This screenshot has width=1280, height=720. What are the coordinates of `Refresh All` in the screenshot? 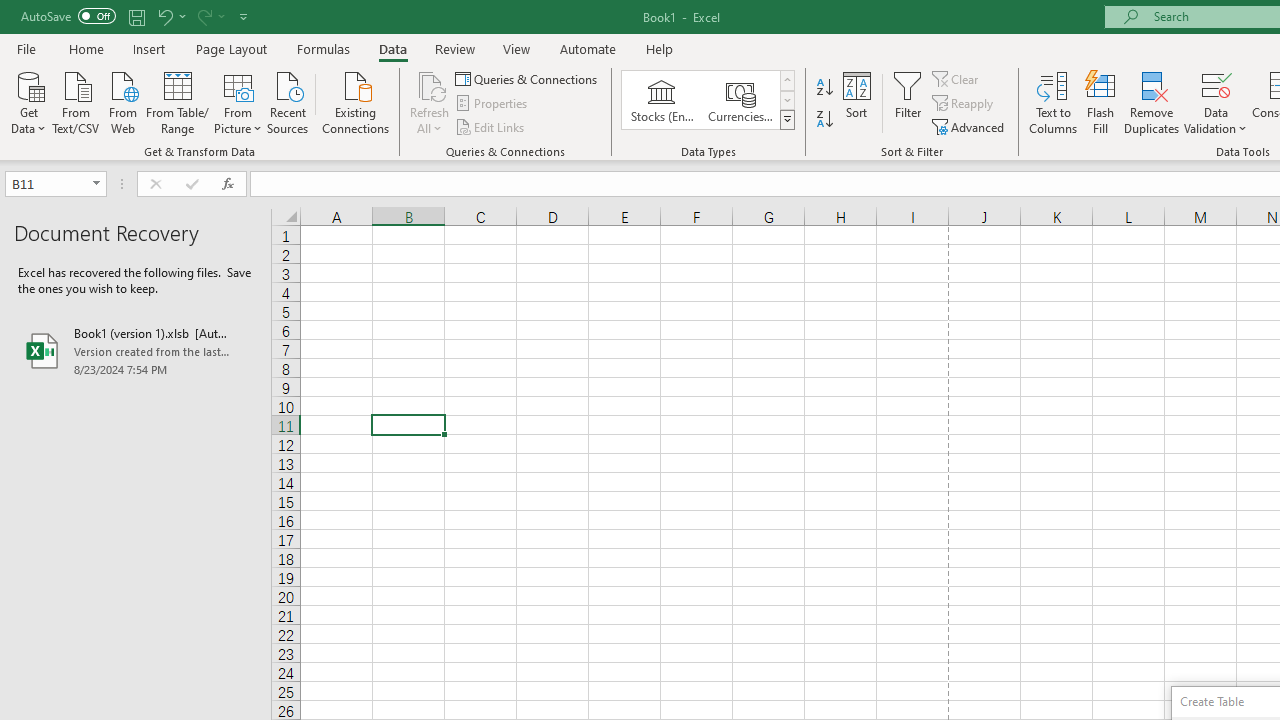 It's located at (430, 102).